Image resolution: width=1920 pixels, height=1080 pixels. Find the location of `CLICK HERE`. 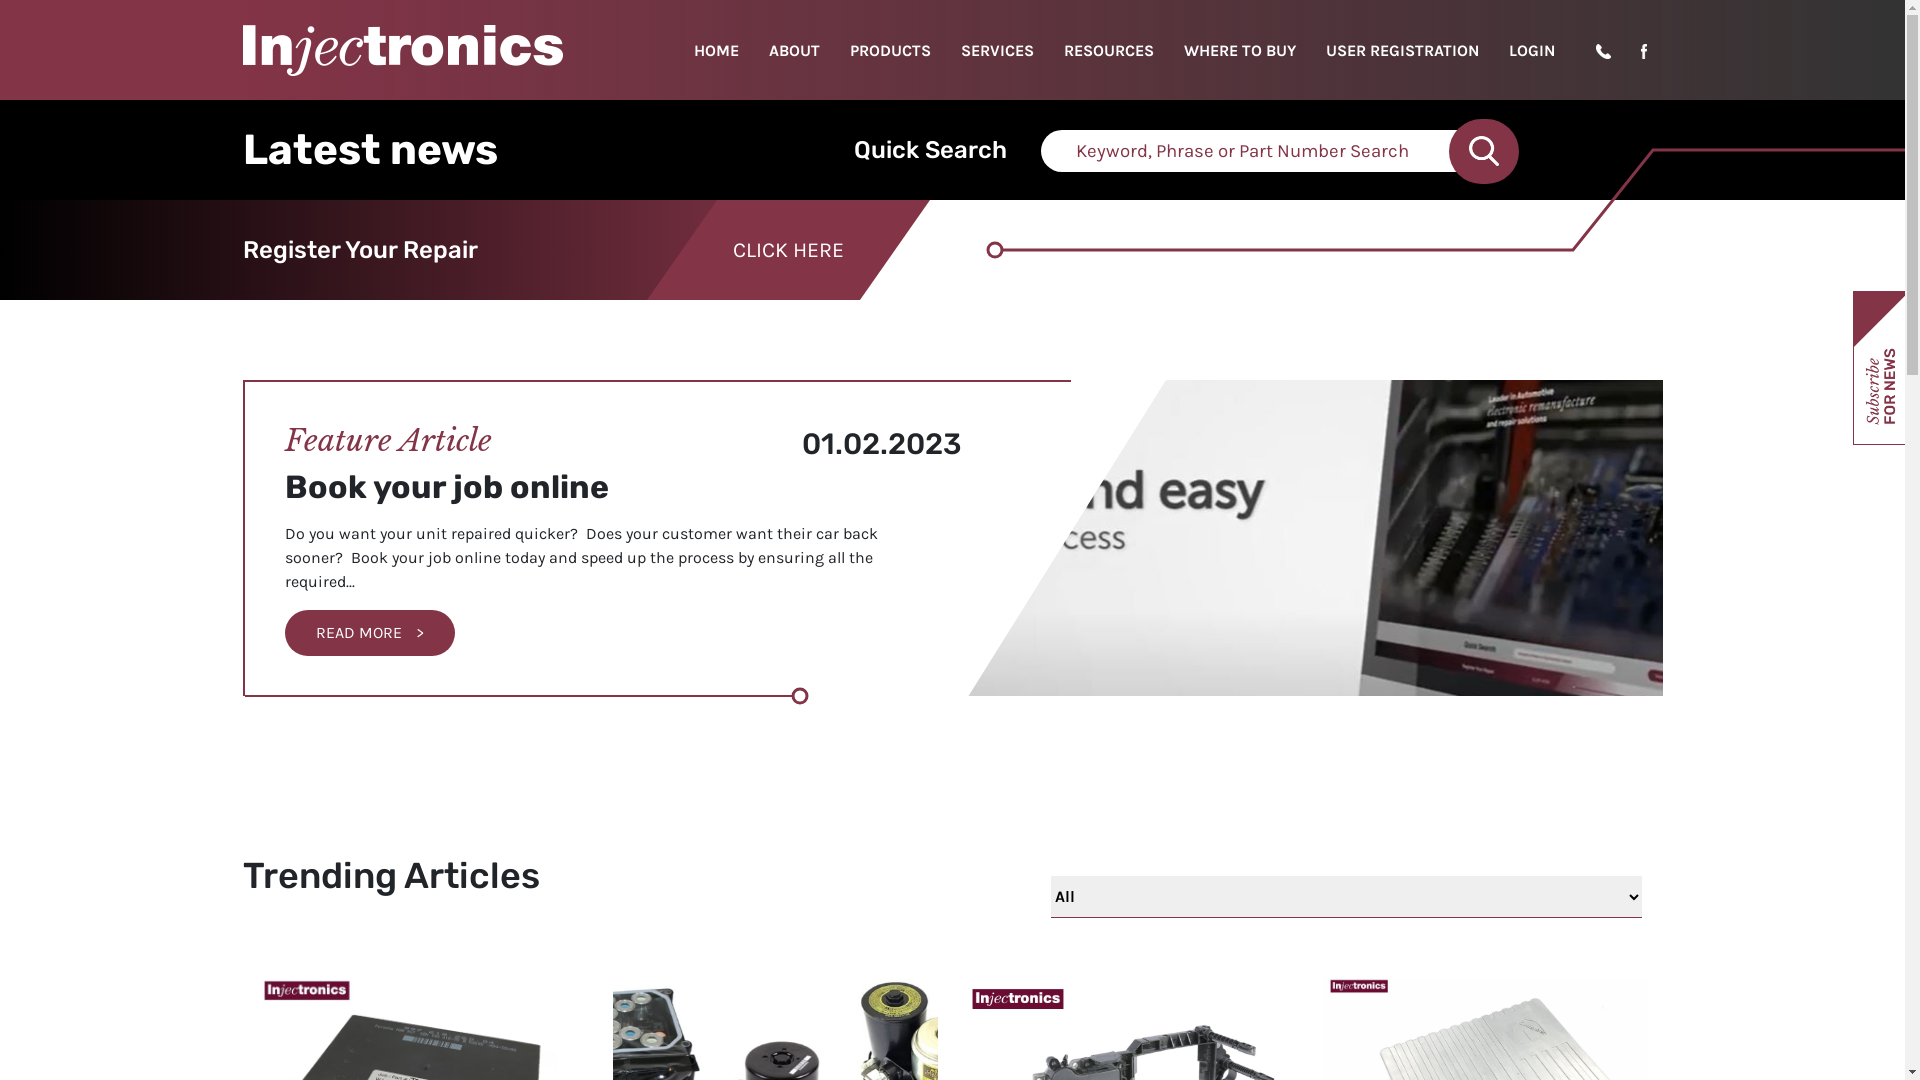

CLICK HERE is located at coordinates (788, 250).